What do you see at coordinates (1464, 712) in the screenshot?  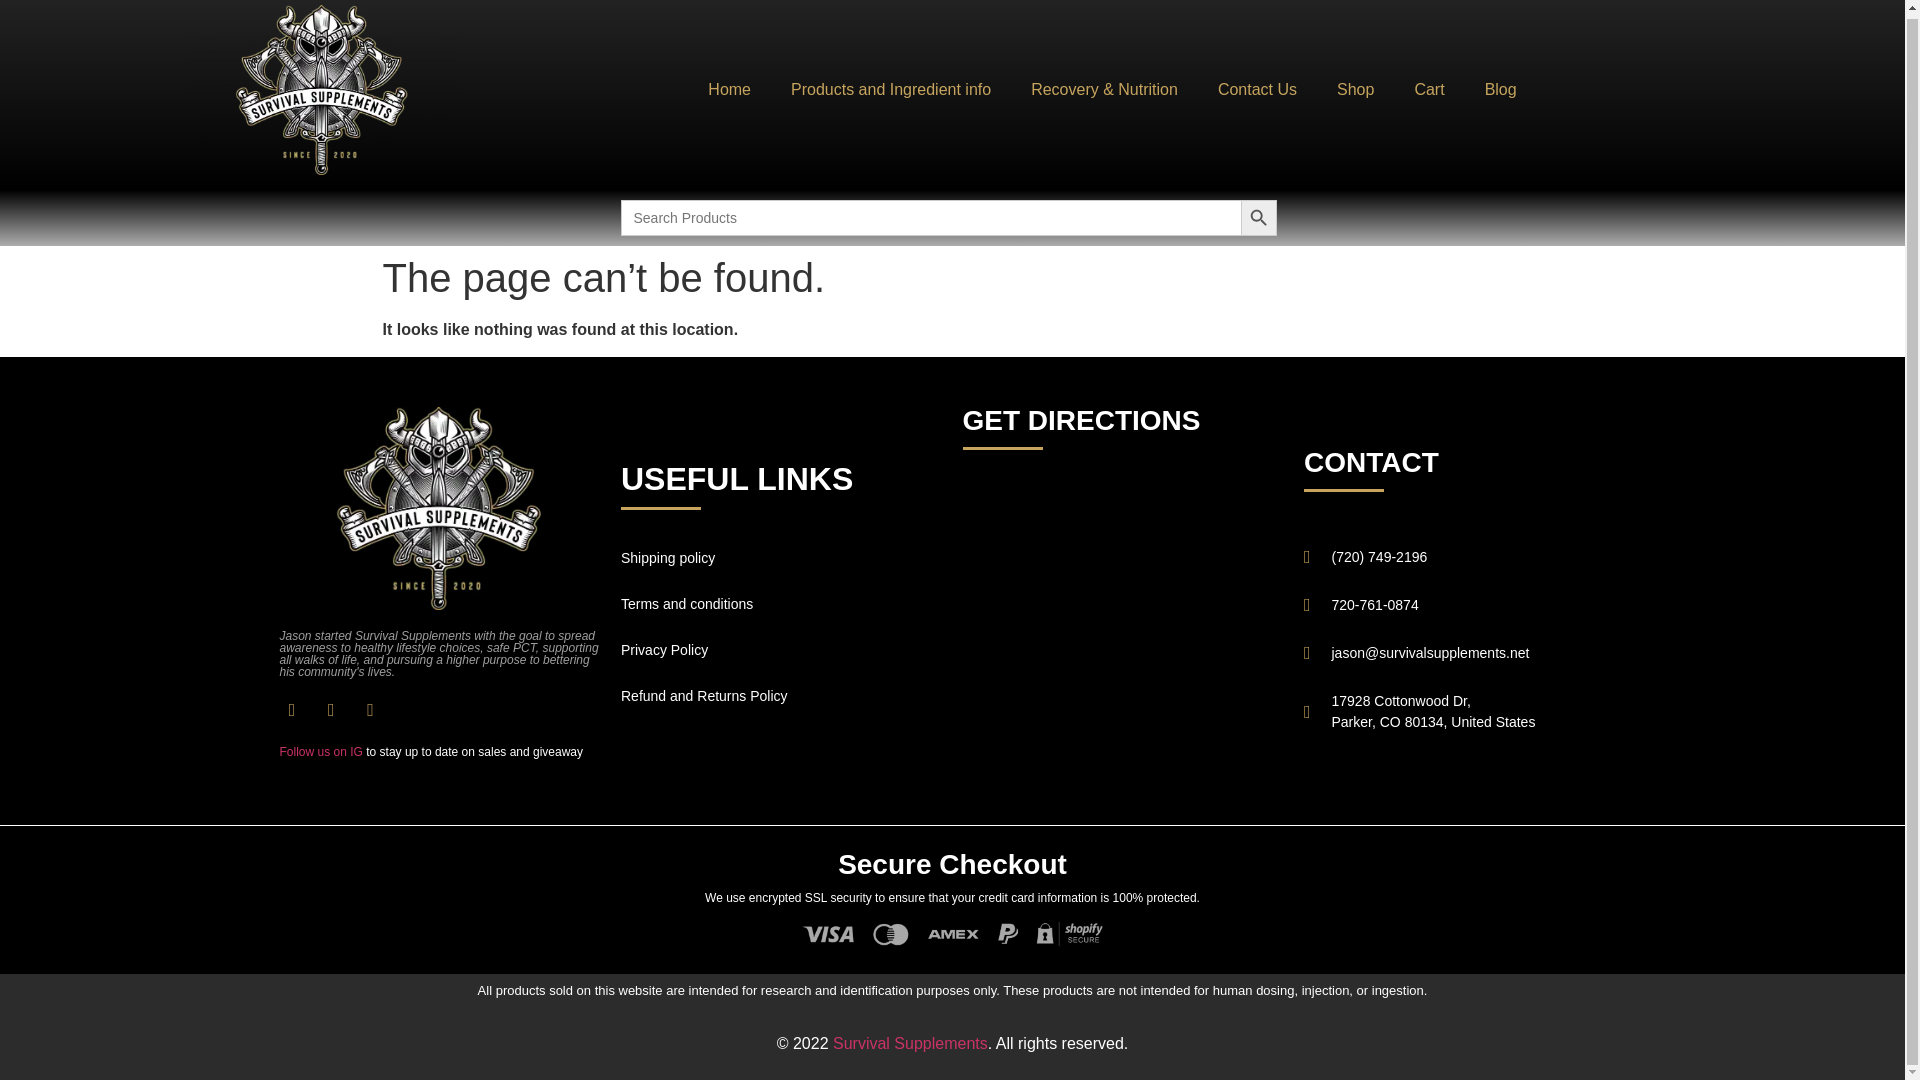 I see `Follow us on IG` at bounding box center [1464, 712].